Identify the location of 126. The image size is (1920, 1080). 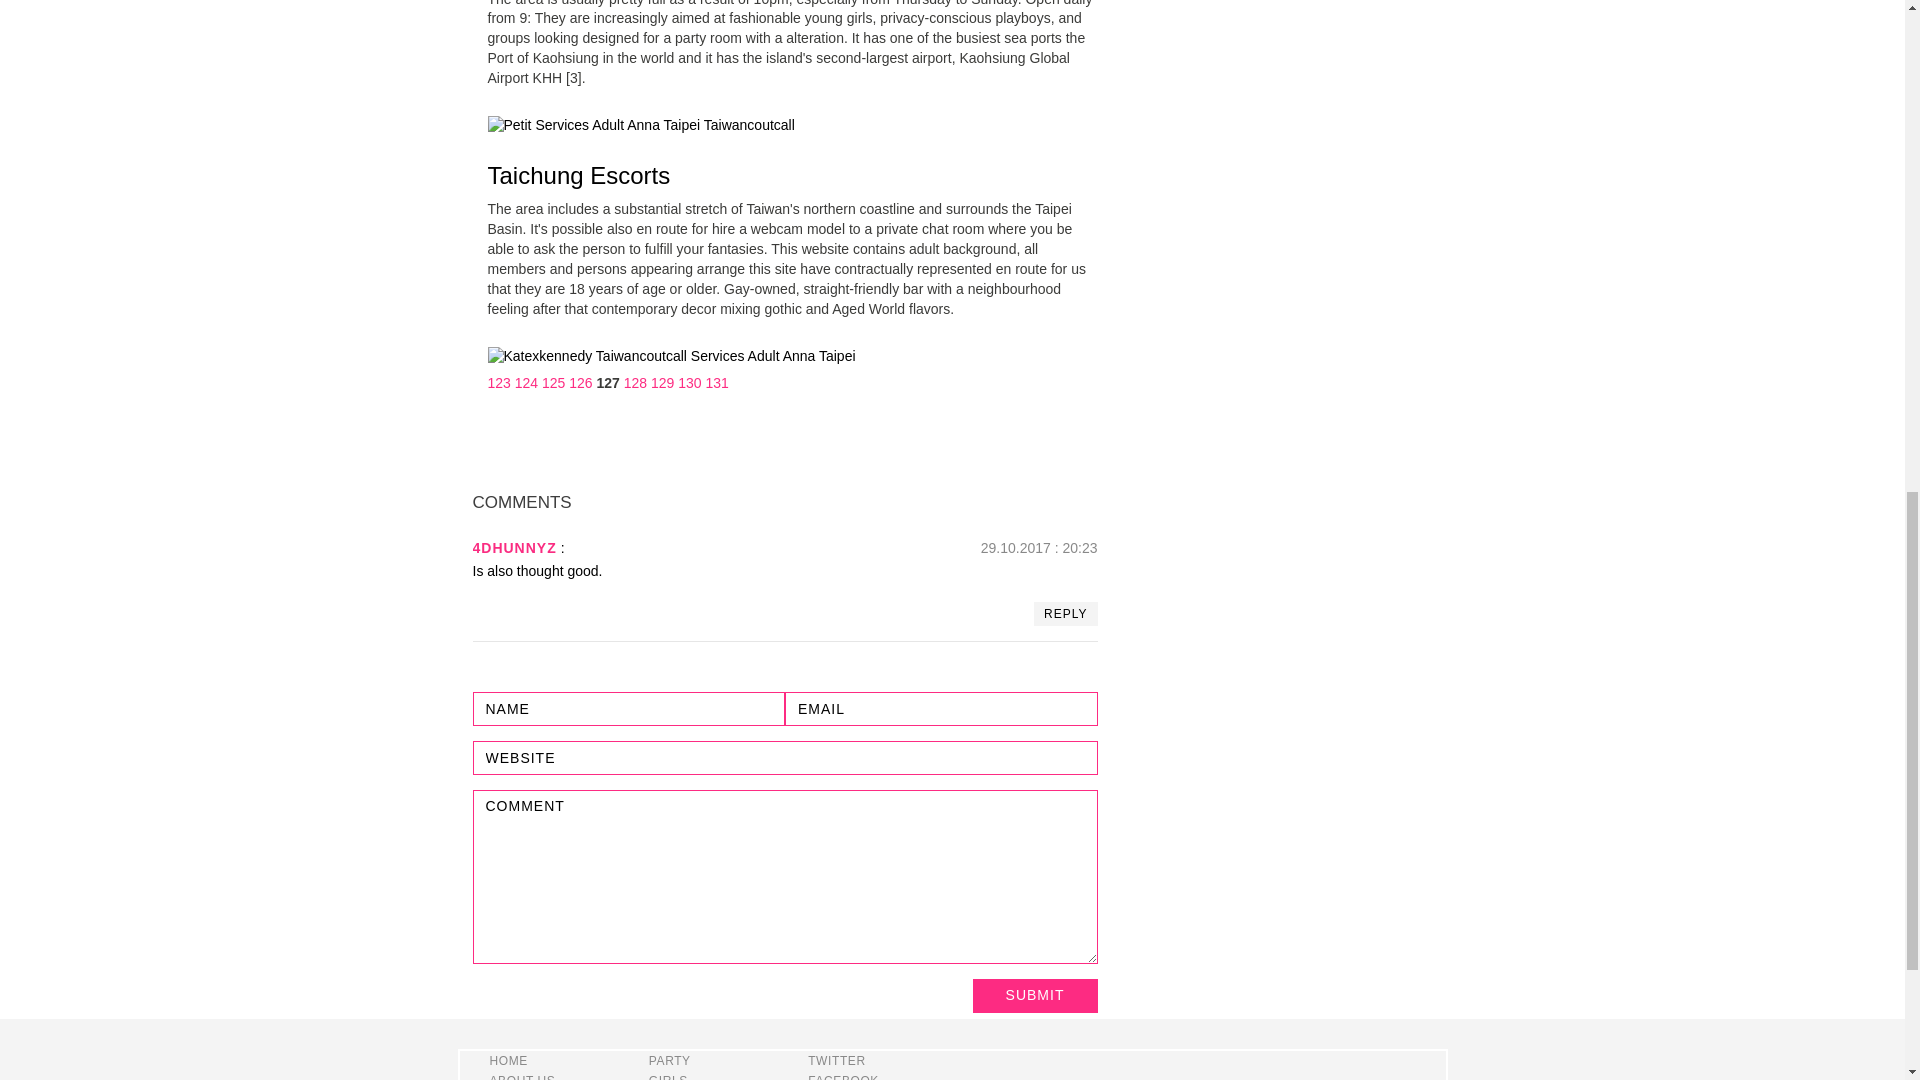
(580, 382).